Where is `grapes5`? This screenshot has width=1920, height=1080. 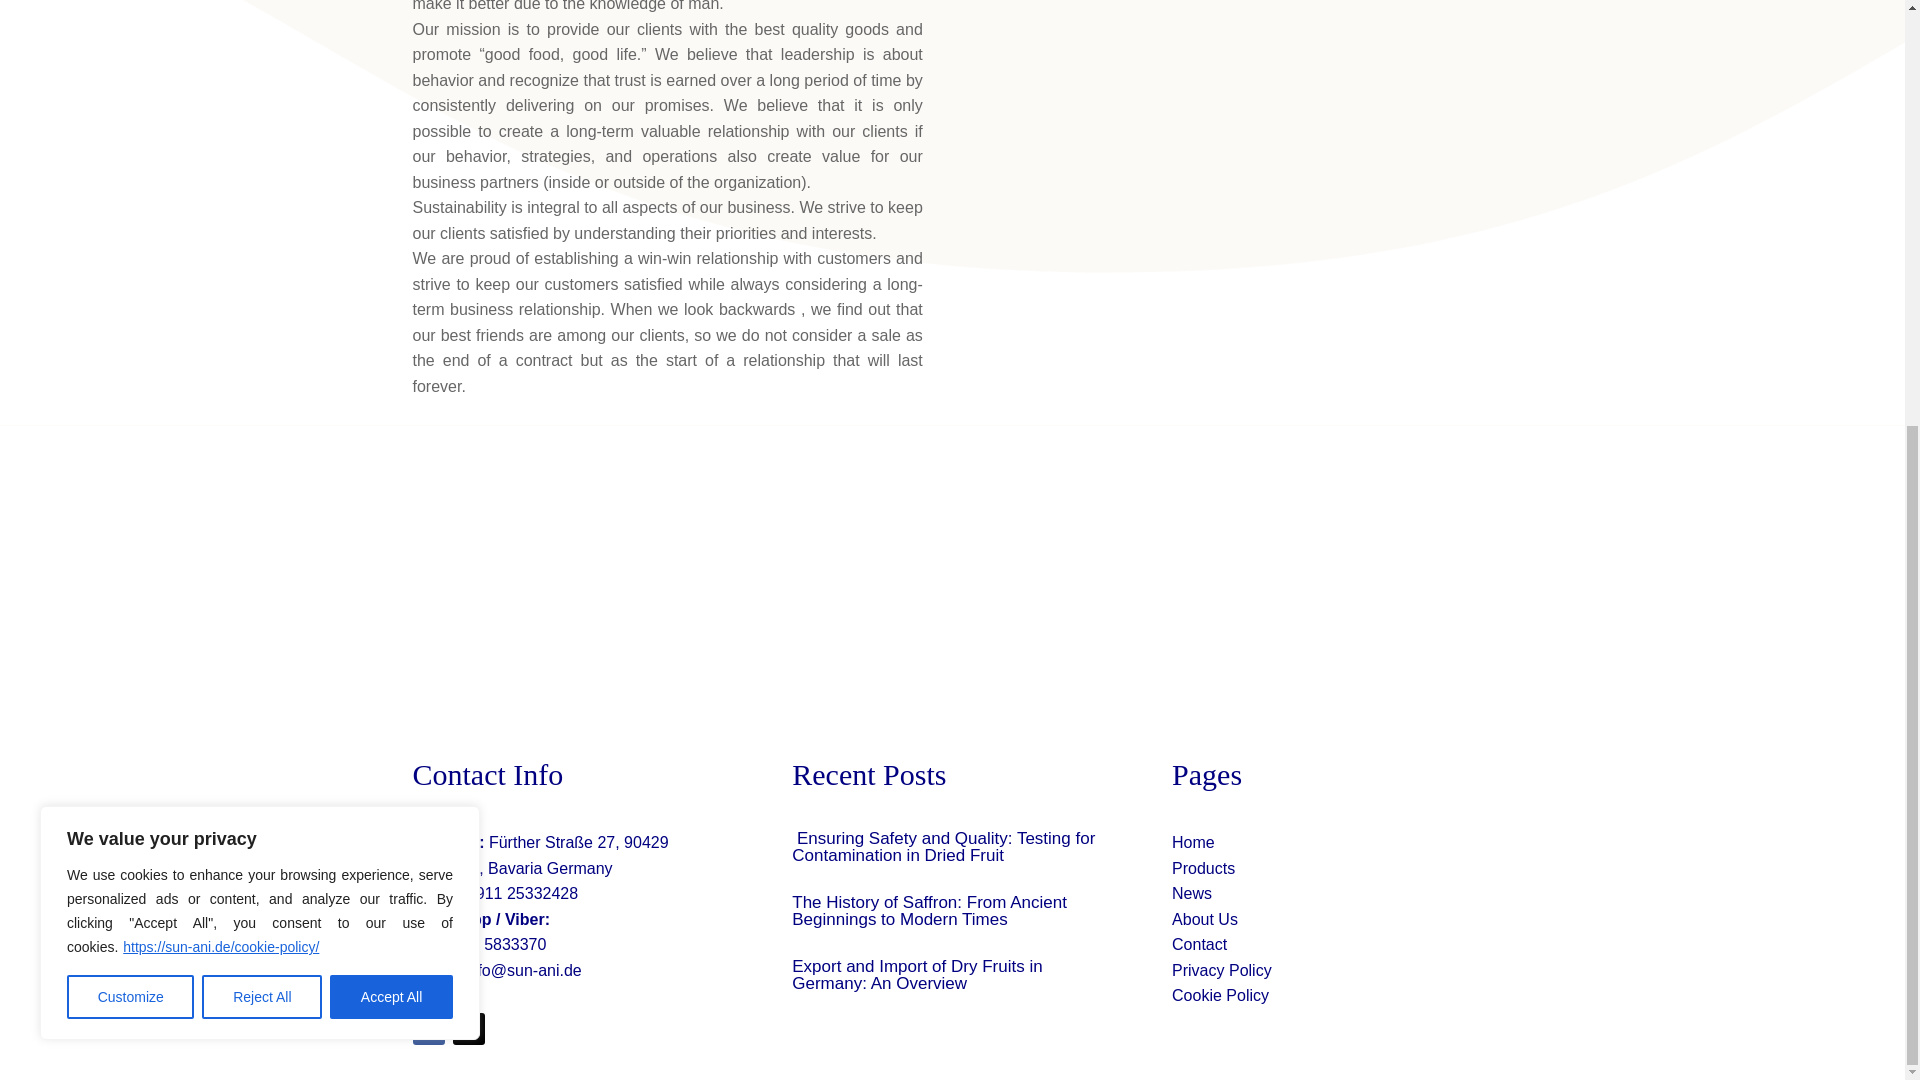 grapes5 is located at coordinates (1196, 90).